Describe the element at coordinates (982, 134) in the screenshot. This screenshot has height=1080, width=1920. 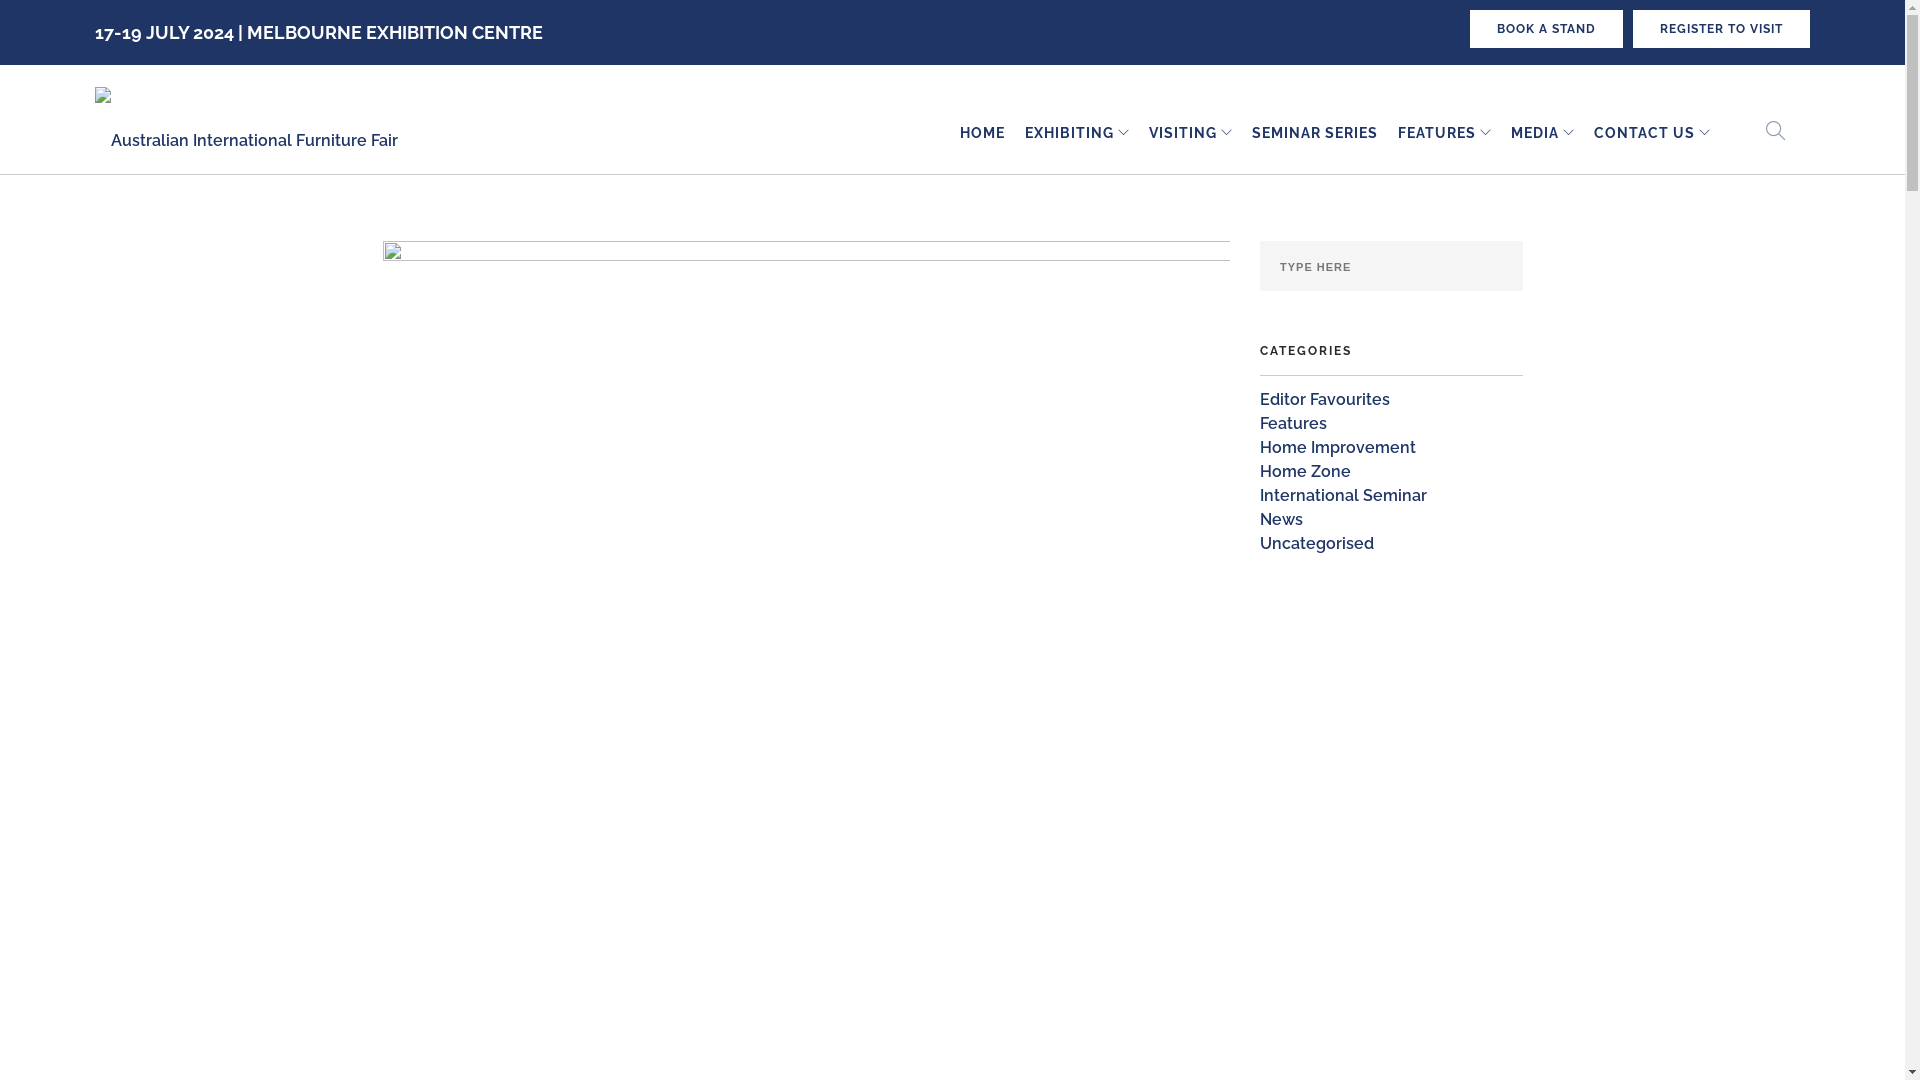
I see `HOME` at that location.